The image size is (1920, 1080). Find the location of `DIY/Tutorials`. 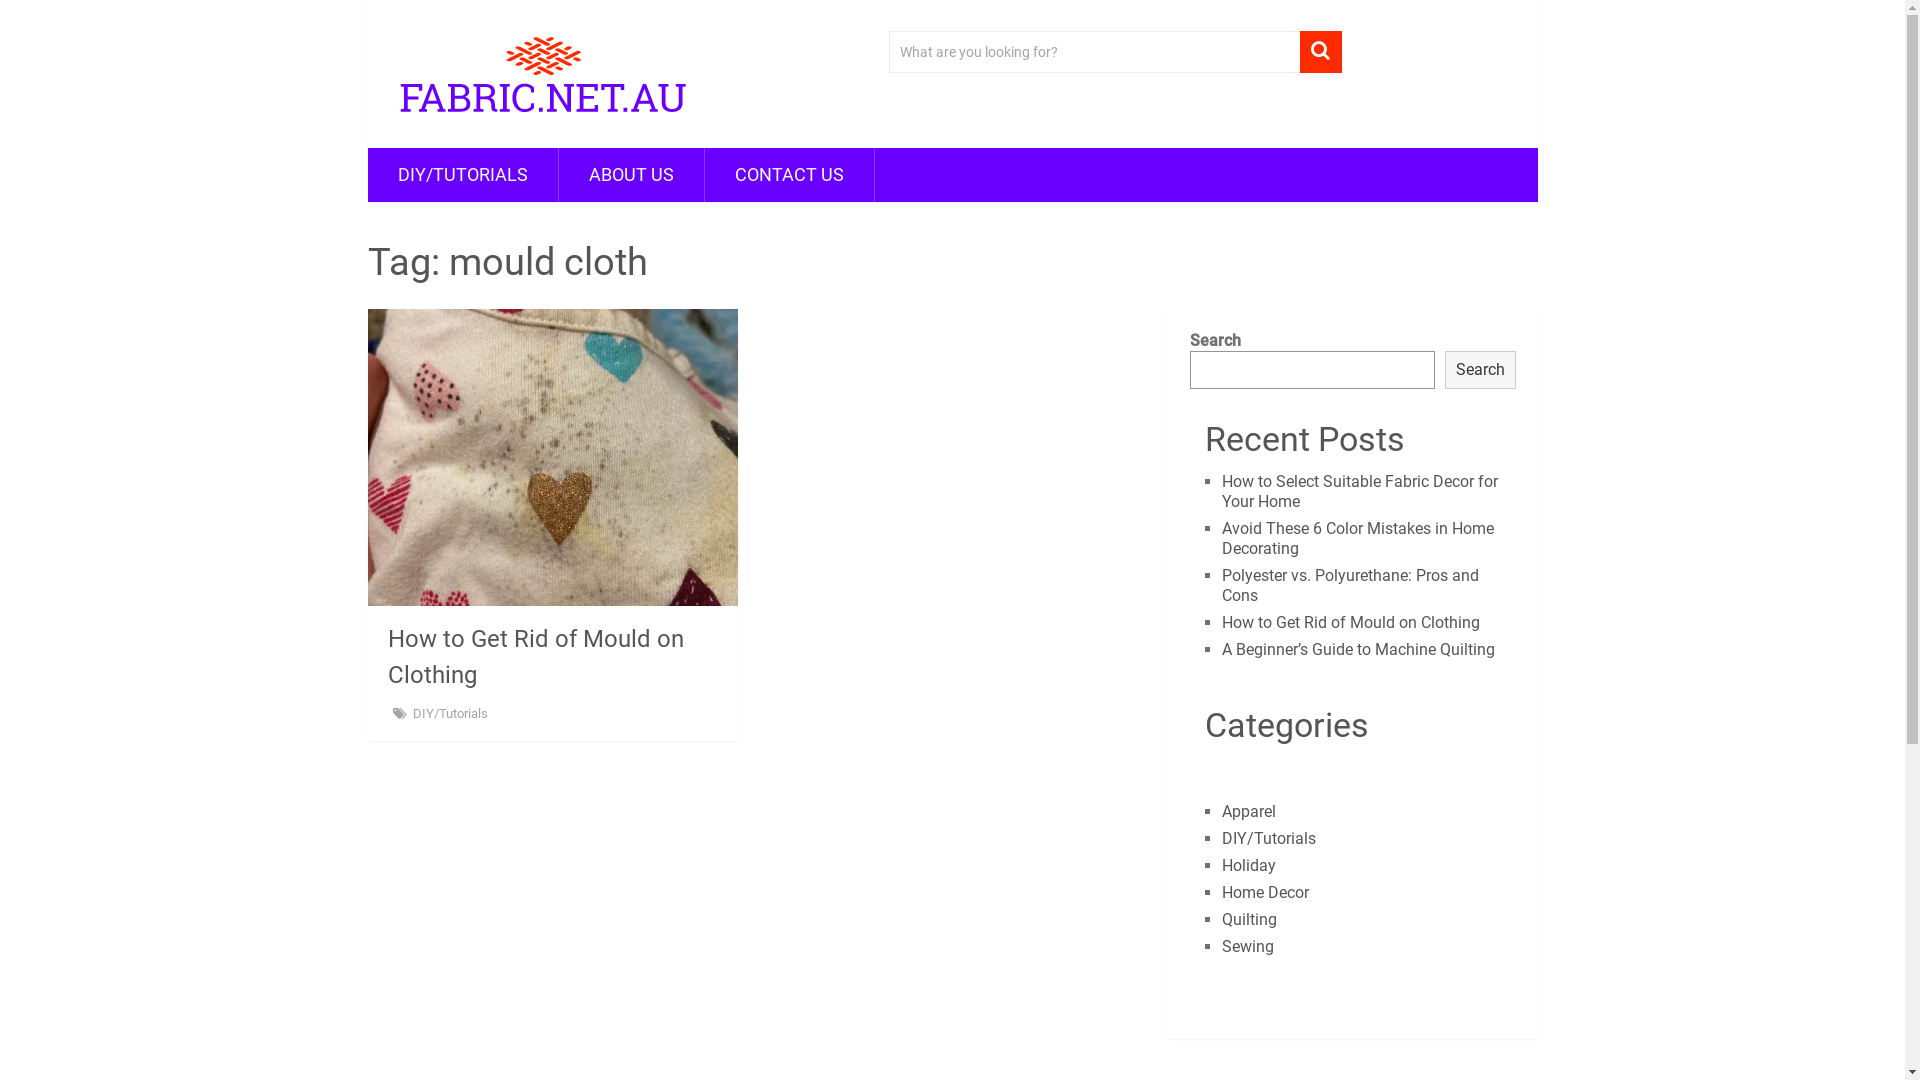

DIY/Tutorials is located at coordinates (1269, 838).